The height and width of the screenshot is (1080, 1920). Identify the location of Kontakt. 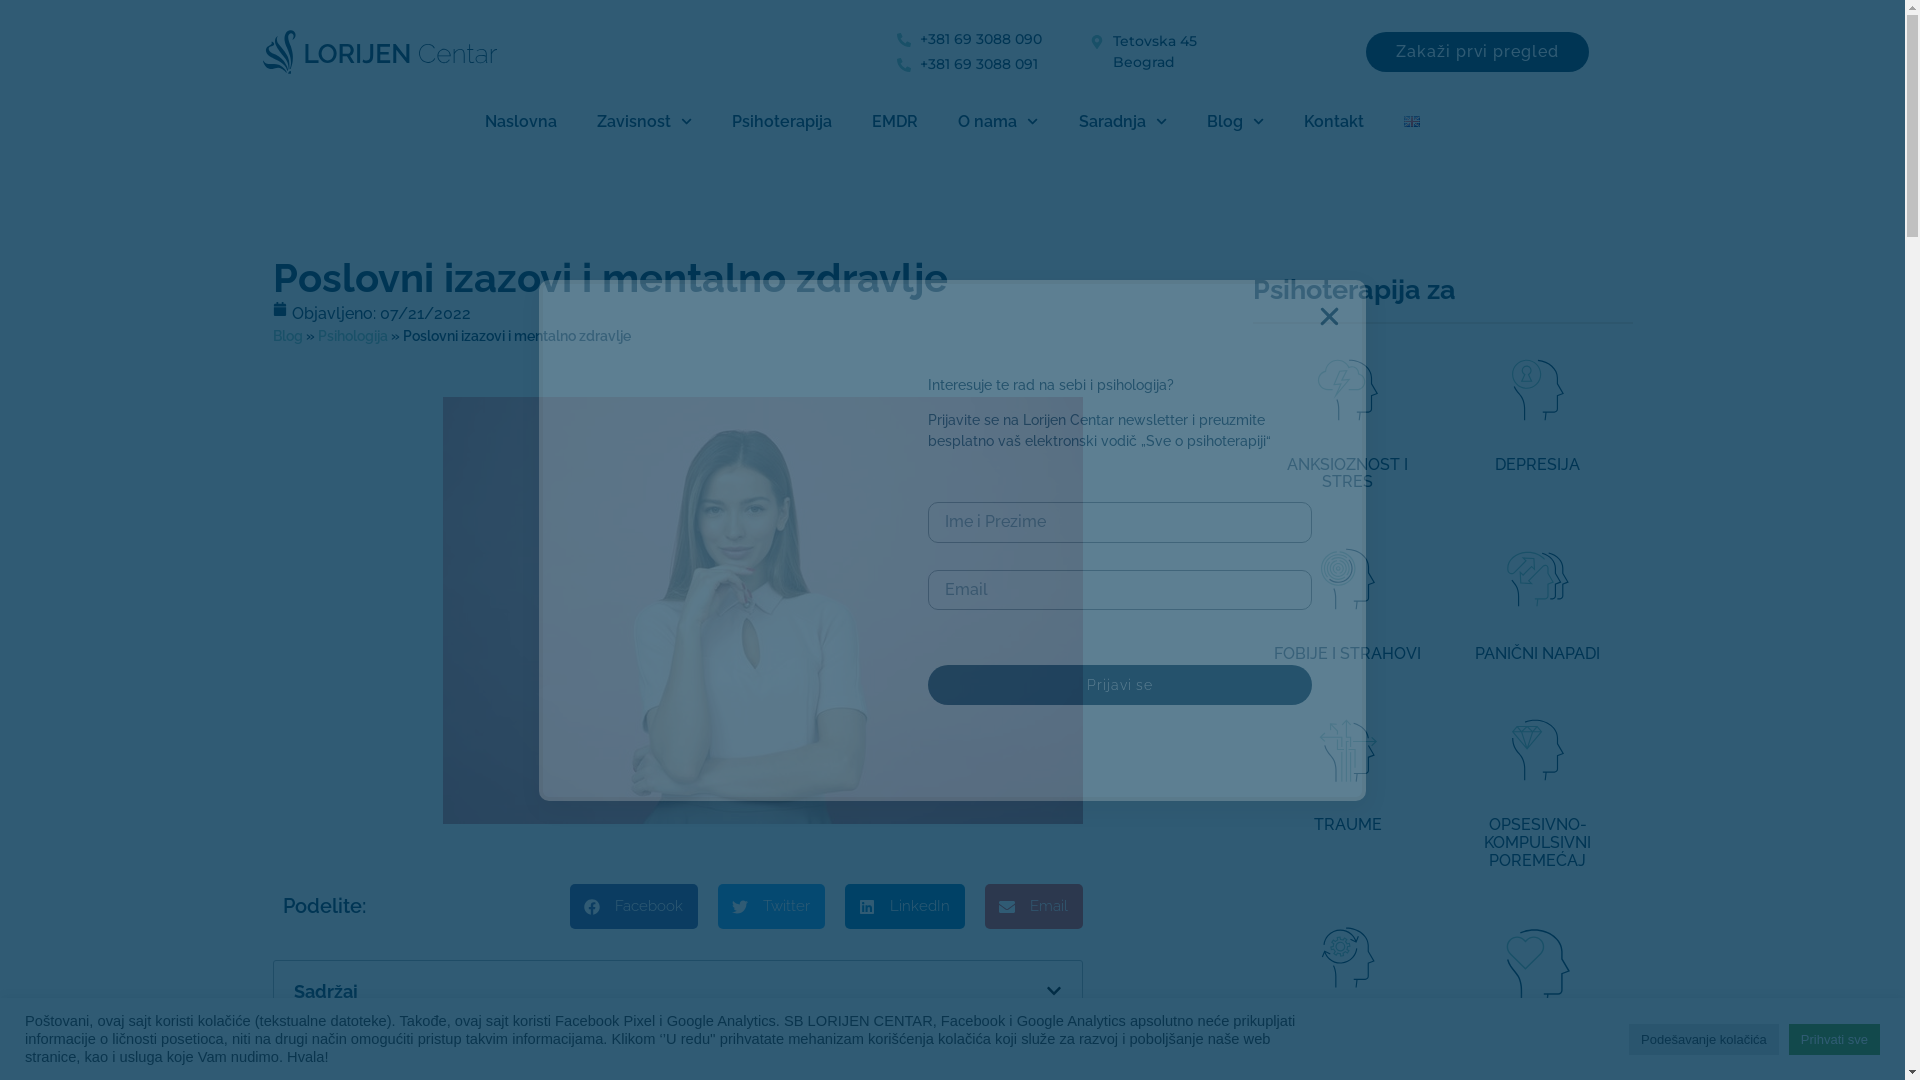
(1334, 122).